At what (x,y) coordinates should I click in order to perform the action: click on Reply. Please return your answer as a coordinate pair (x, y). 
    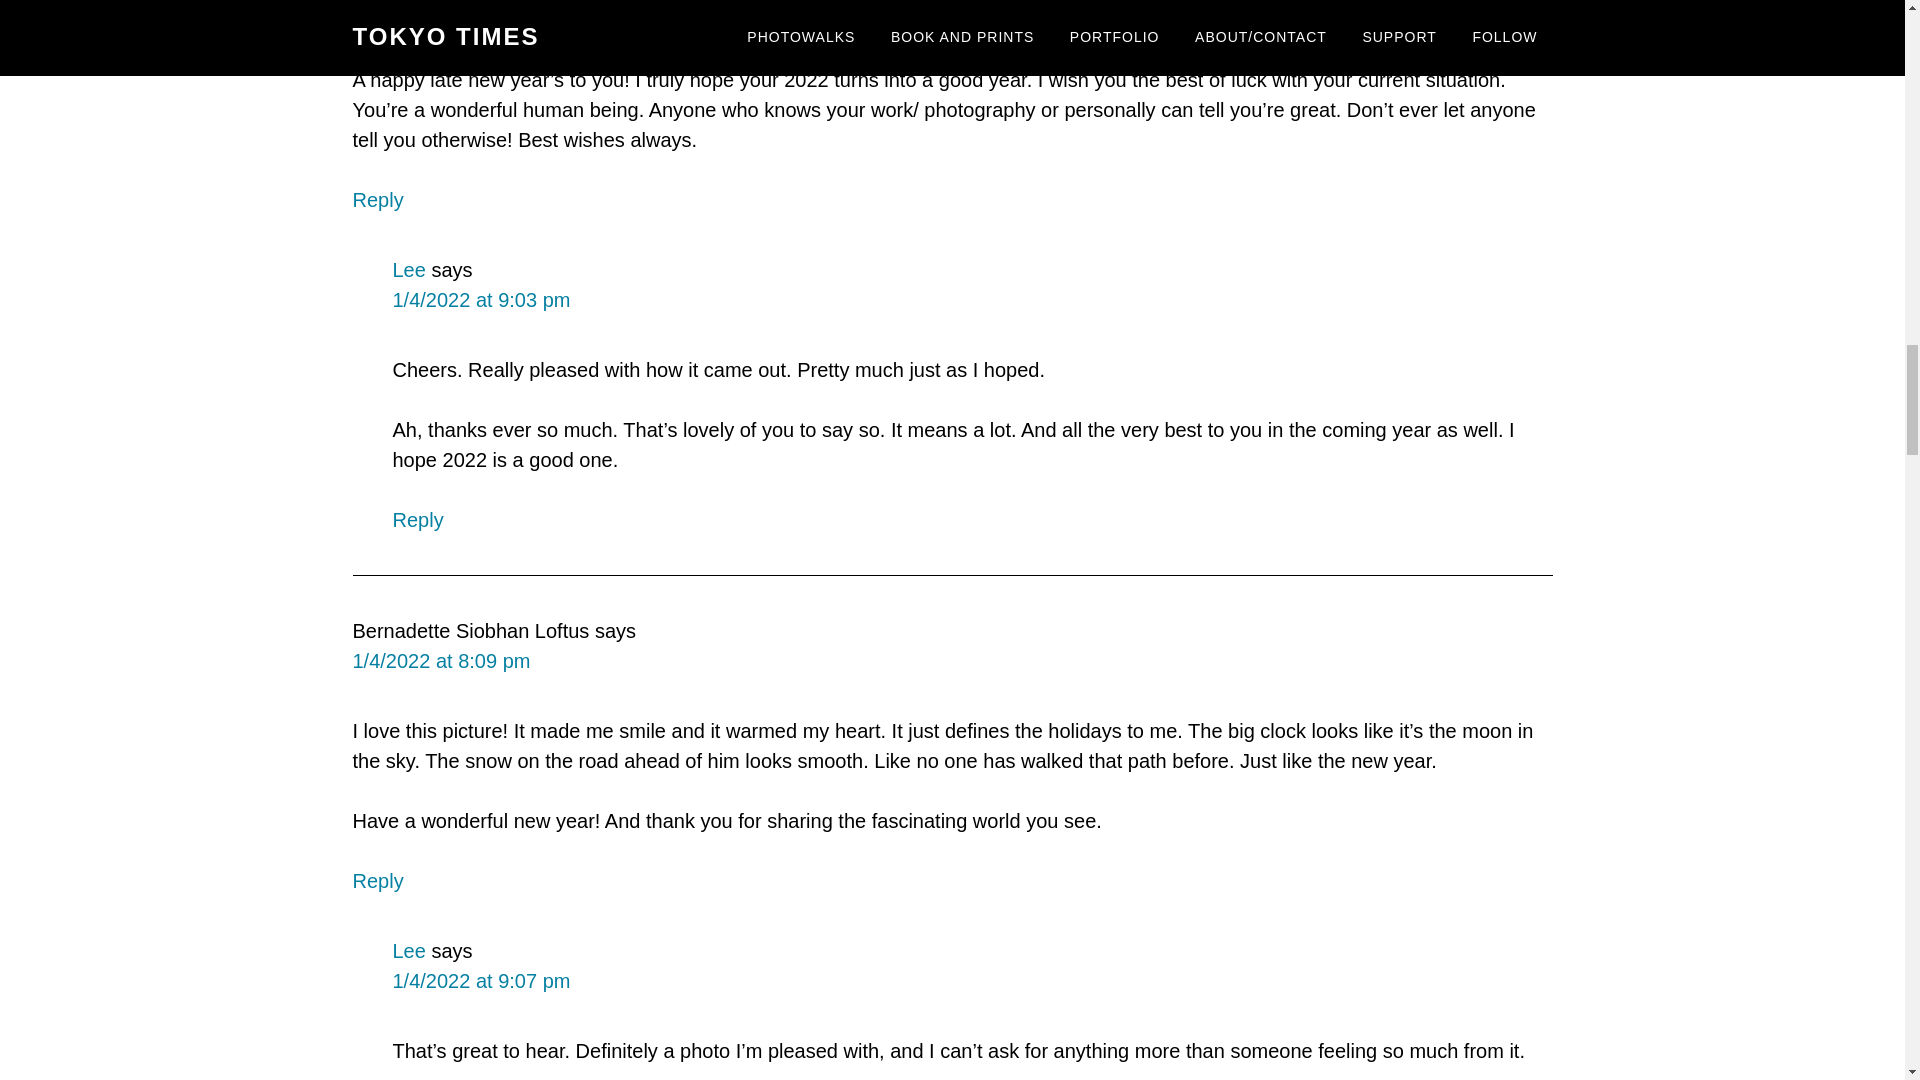
    Looking at the image, I should click on (417, 520).